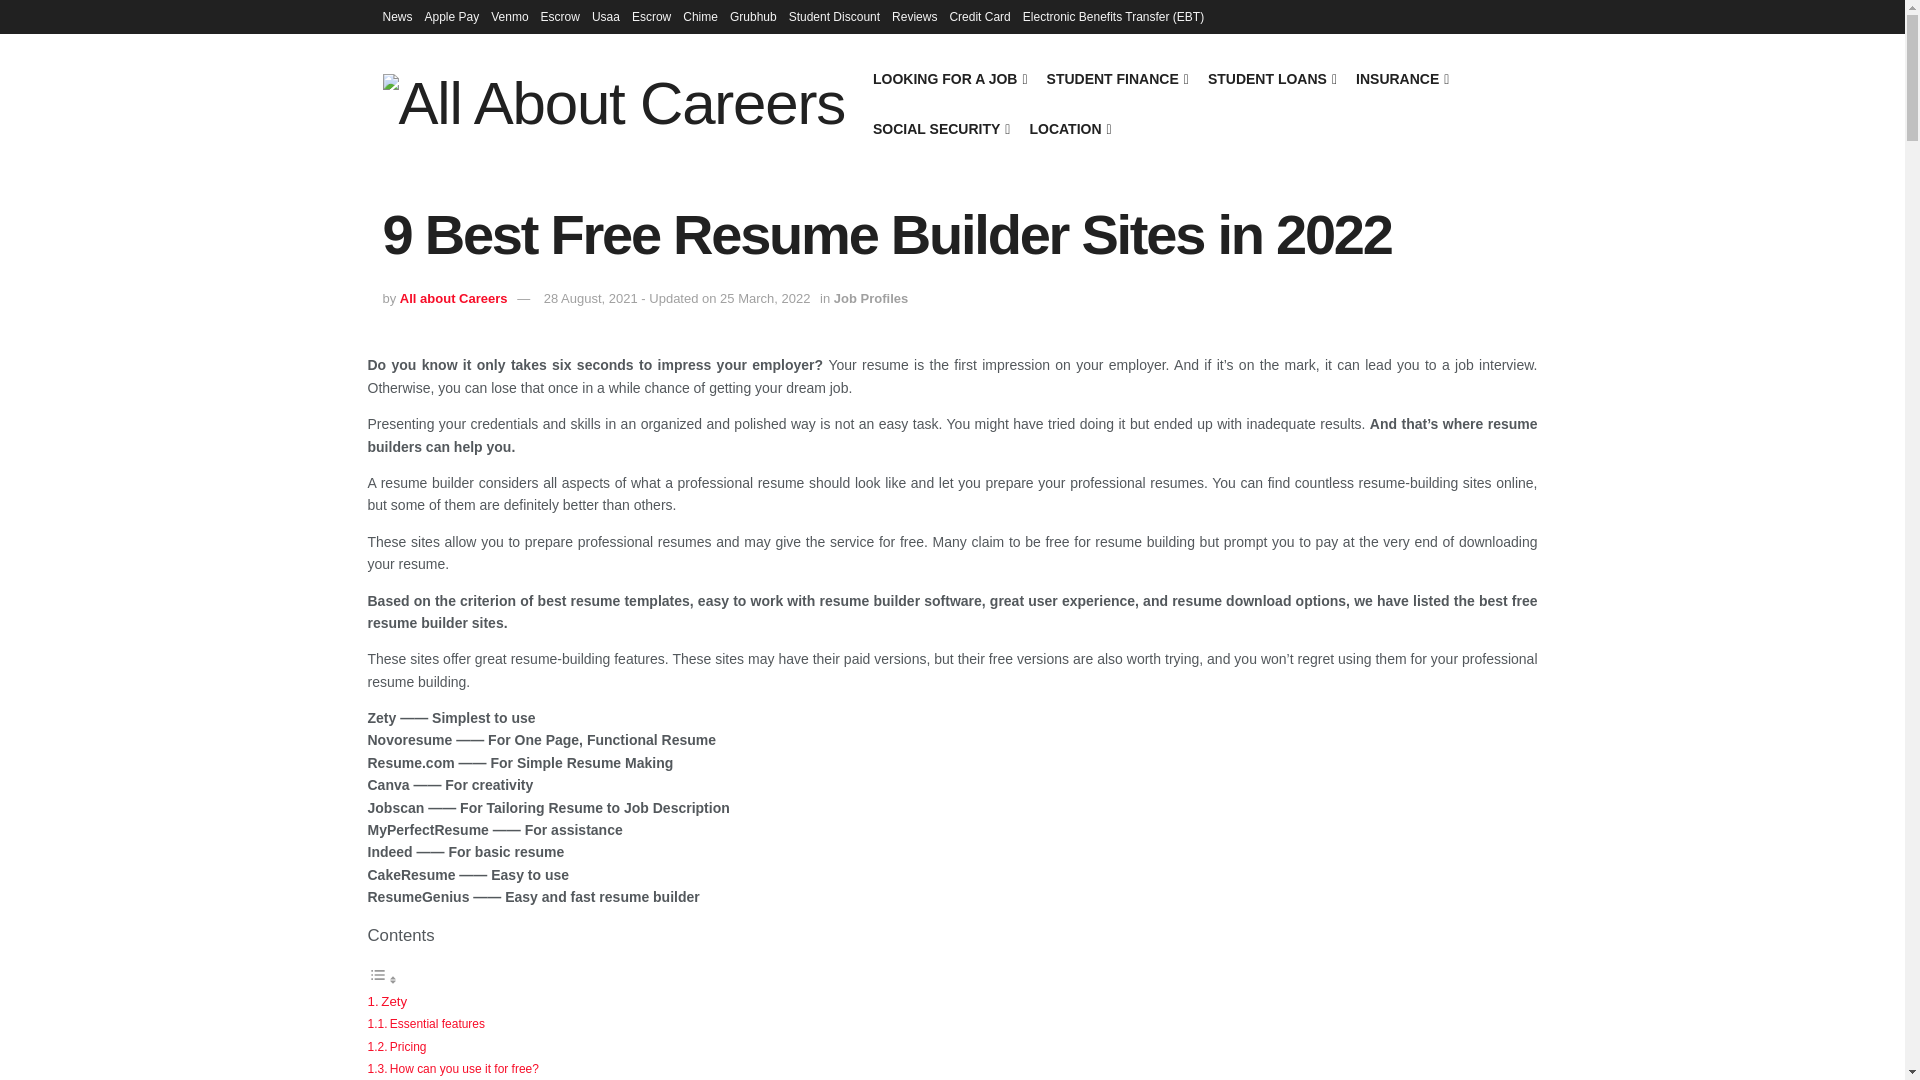  Describe the element at coordinates (510, 16) in the screenshot. I see `Venmo` at that location.